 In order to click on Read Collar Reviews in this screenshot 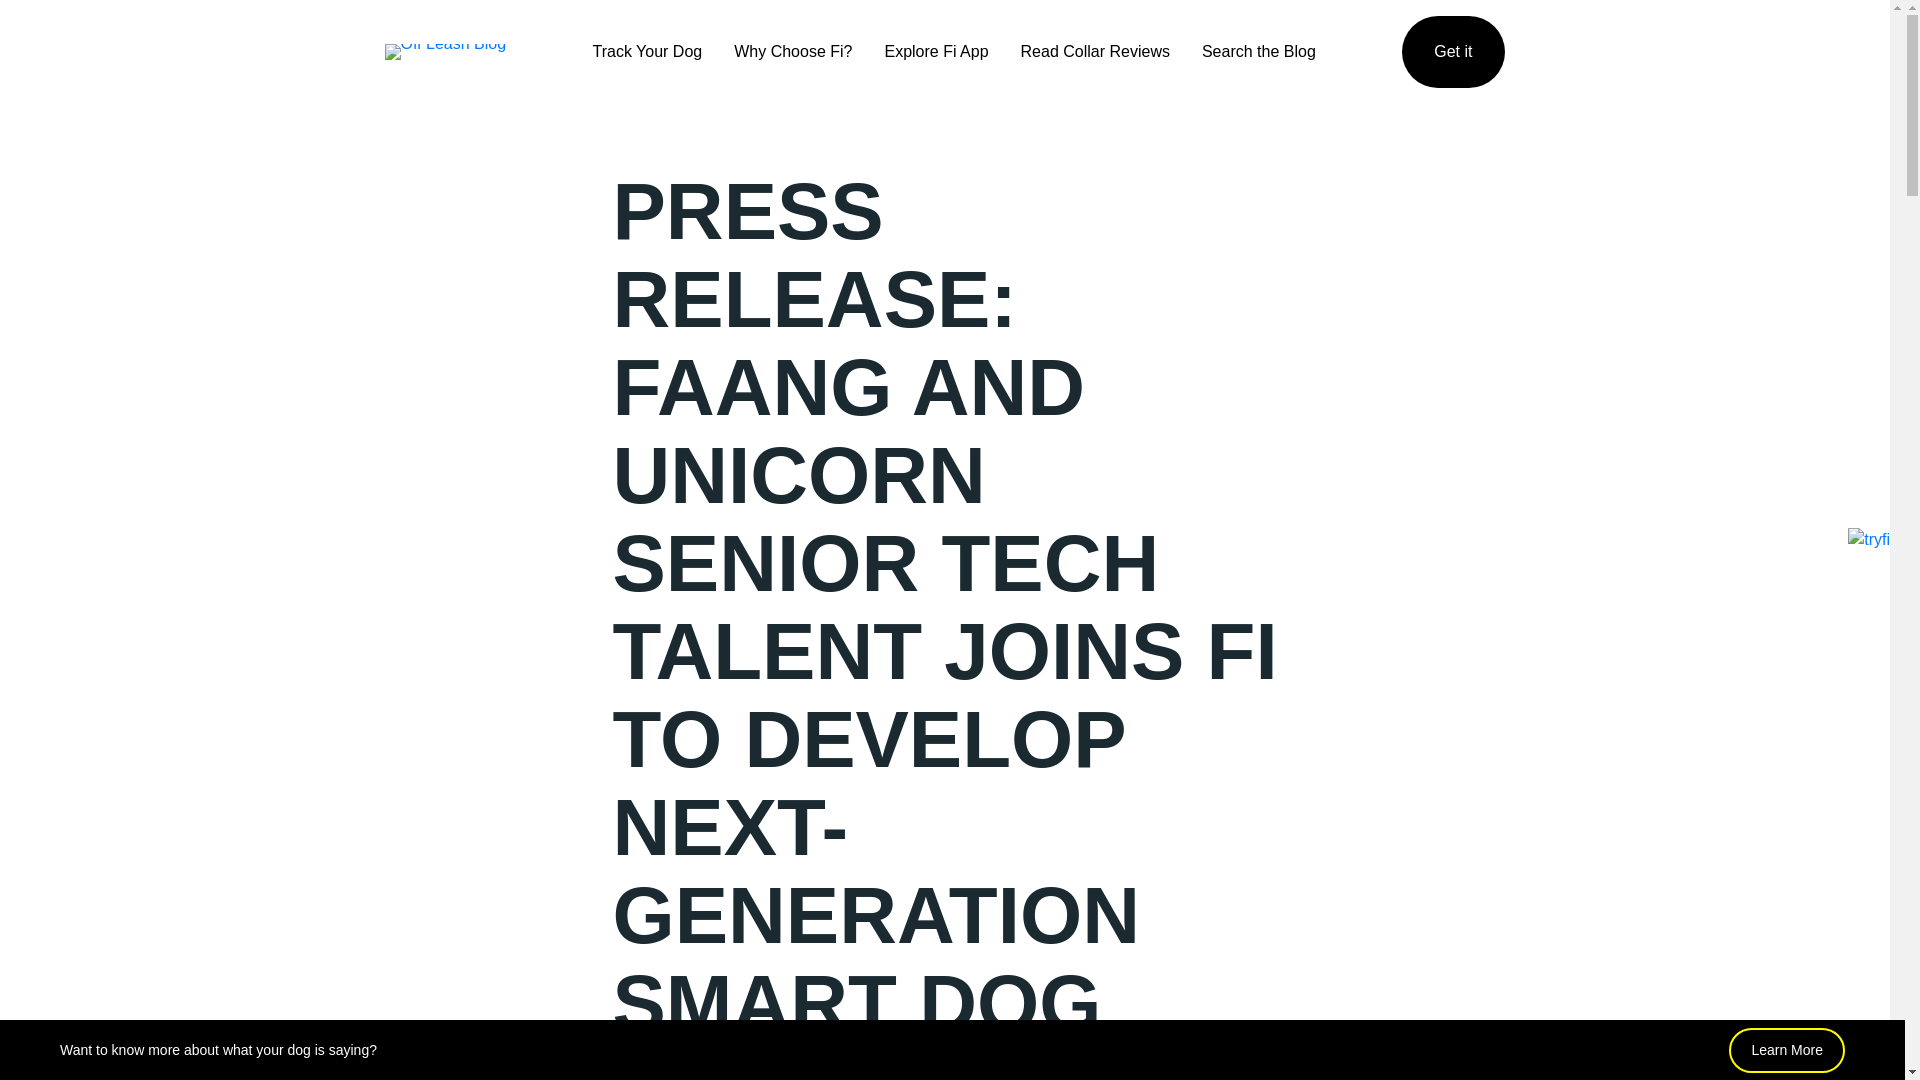, I will do `click(1095, 51)`.